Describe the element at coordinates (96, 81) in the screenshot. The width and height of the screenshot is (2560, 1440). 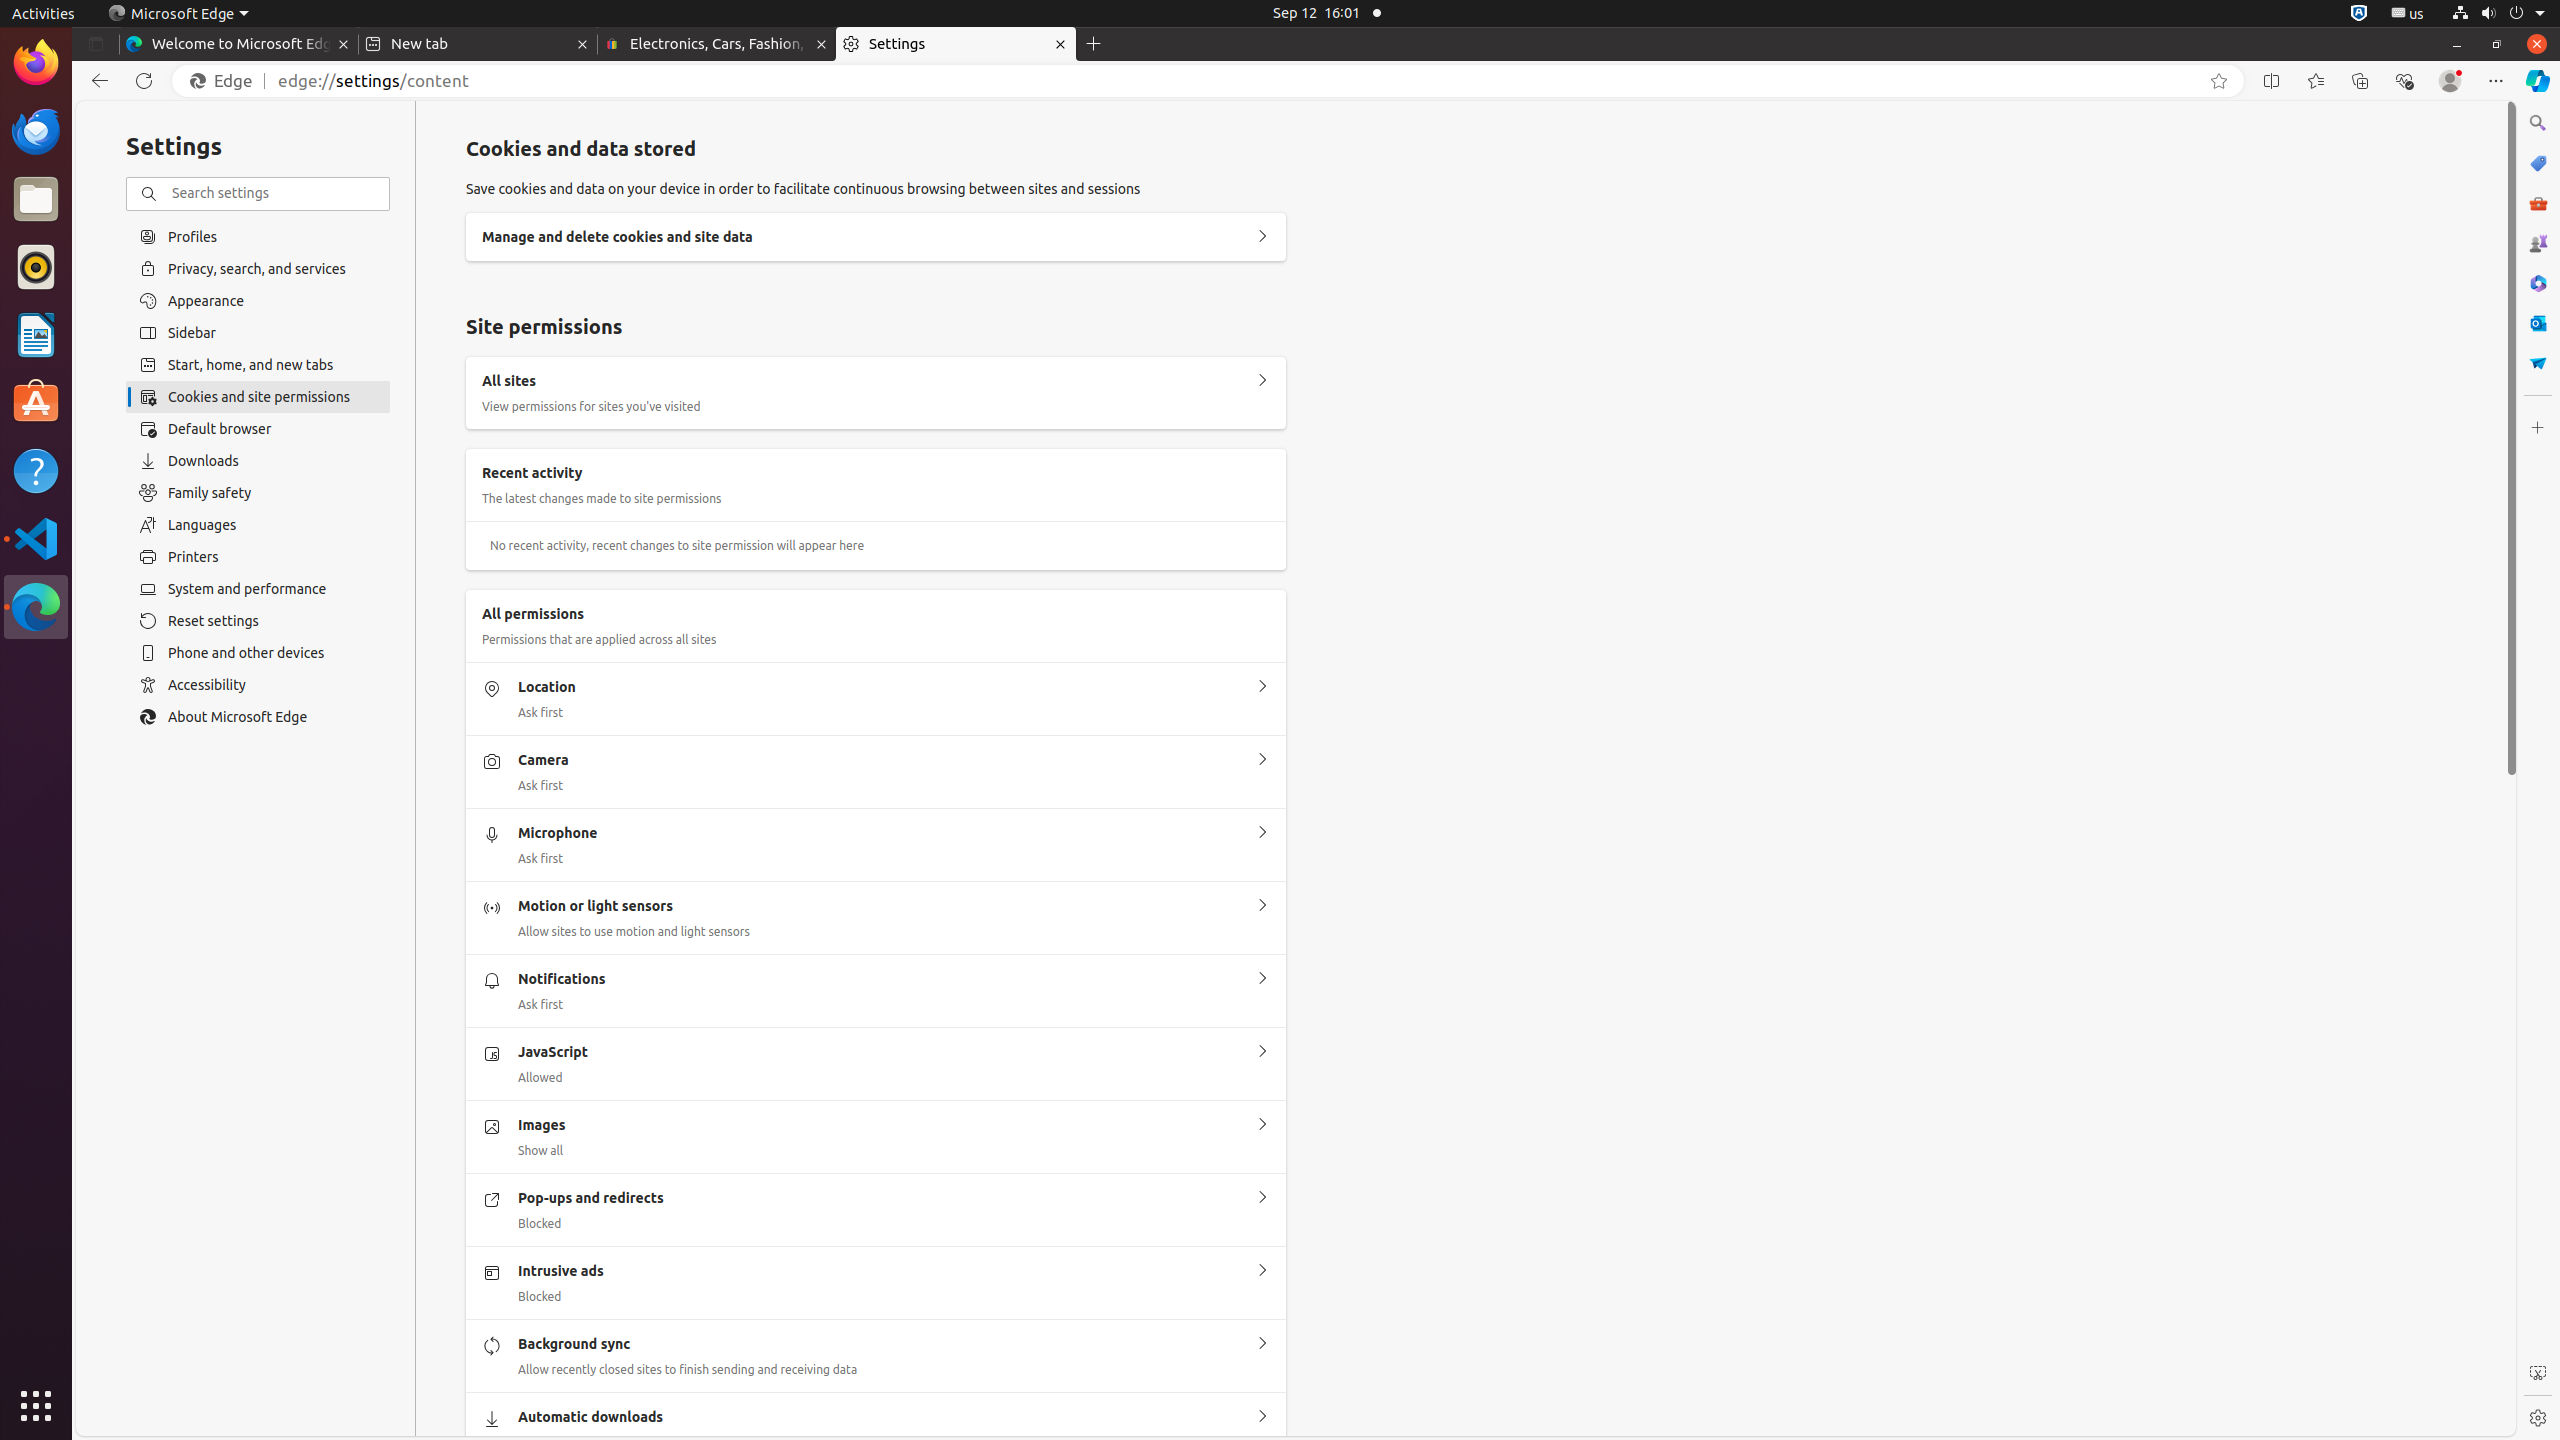
I see `Back` at that location.